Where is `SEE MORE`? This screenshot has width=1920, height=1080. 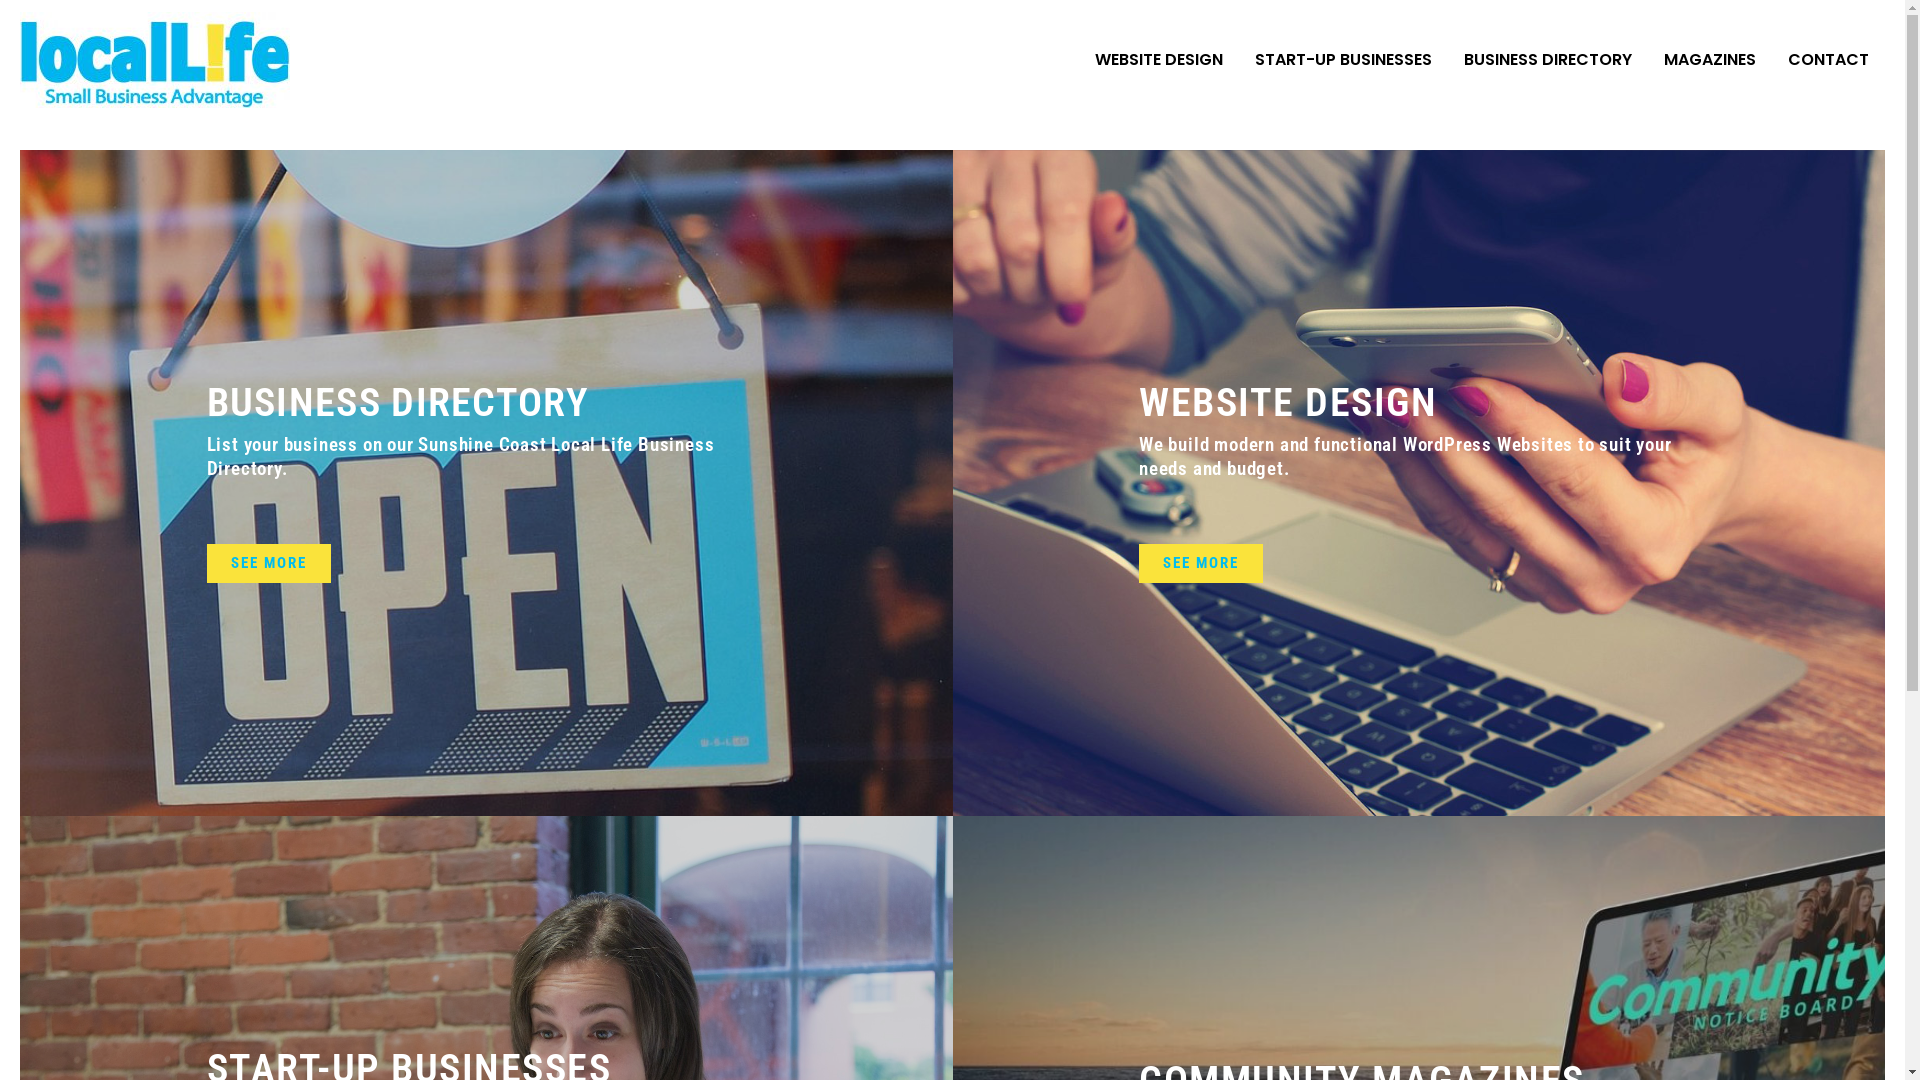 SEE MORE is located at coordinates (1201, 564).